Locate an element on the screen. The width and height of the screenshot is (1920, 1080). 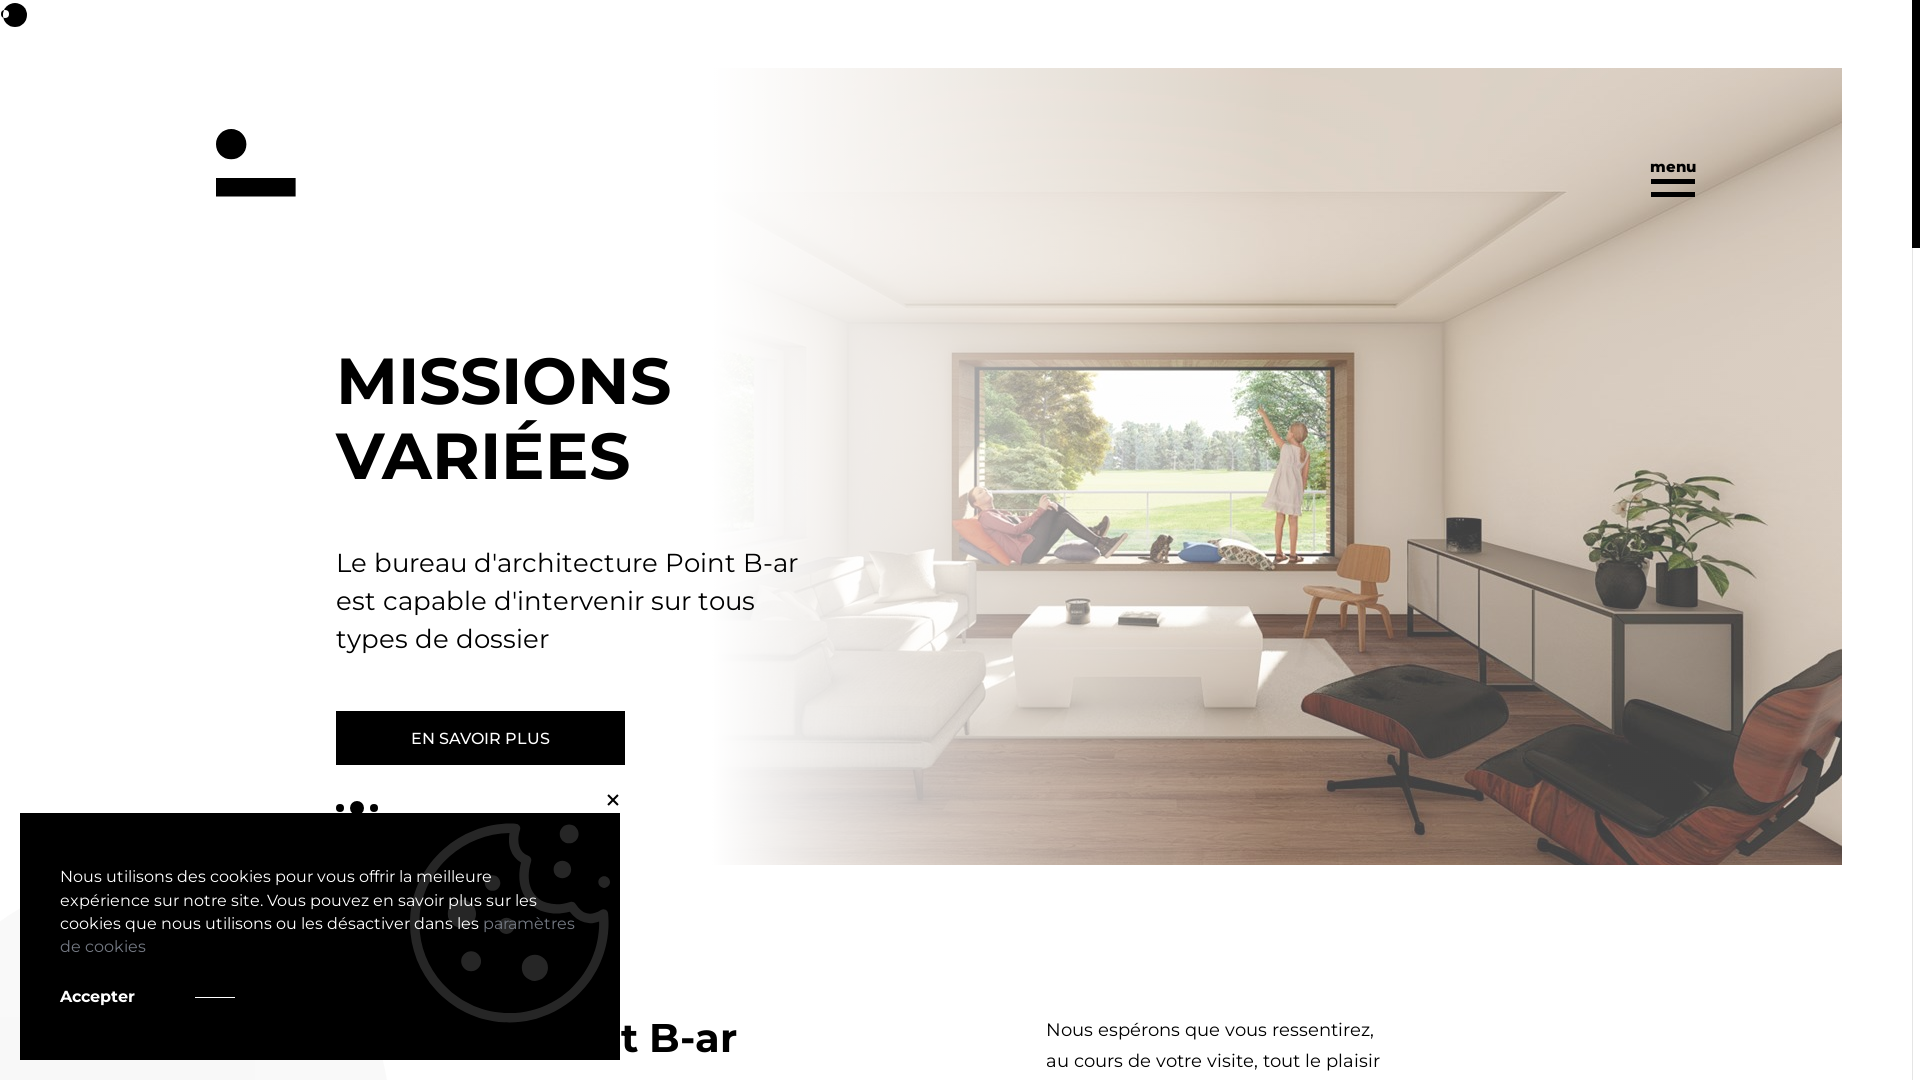
3 is located at coordinates (374, 808).